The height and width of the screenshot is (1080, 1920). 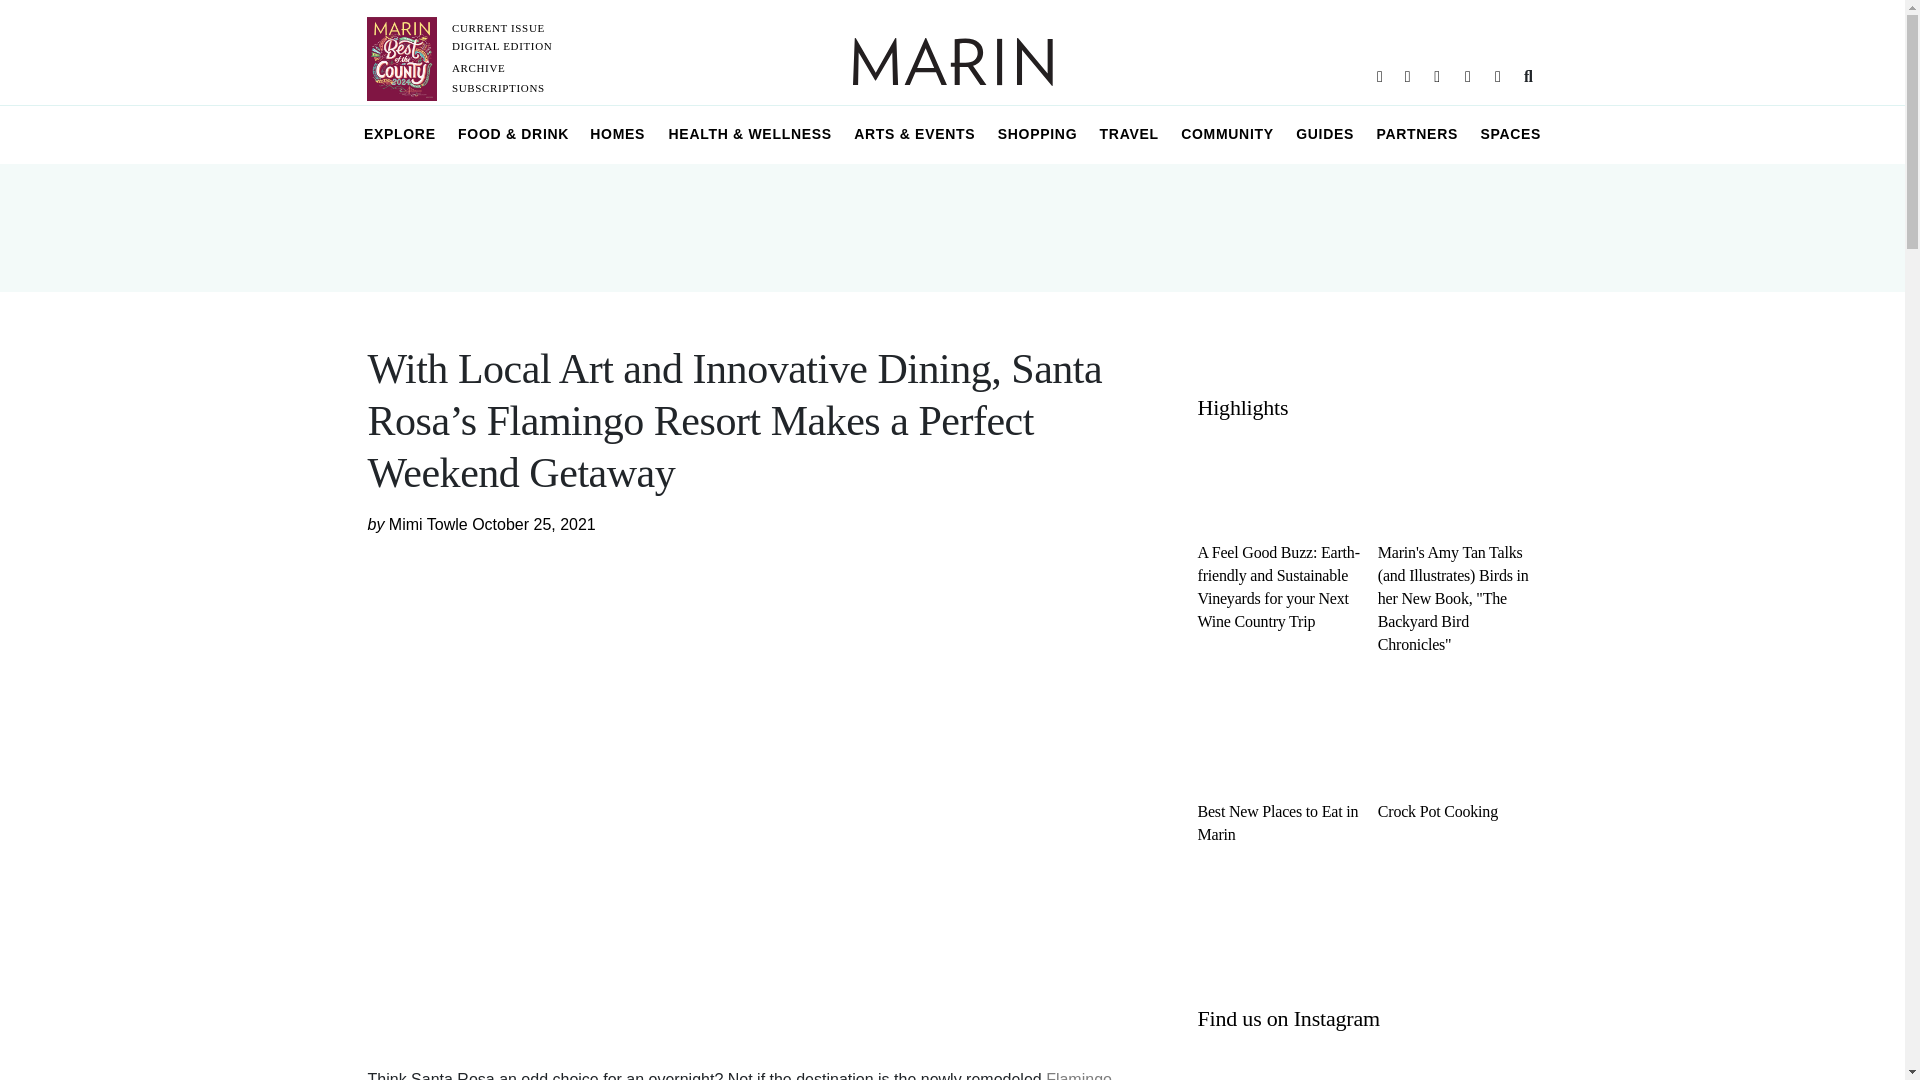 I want to click on HOMES, so click(x=618, y=134).